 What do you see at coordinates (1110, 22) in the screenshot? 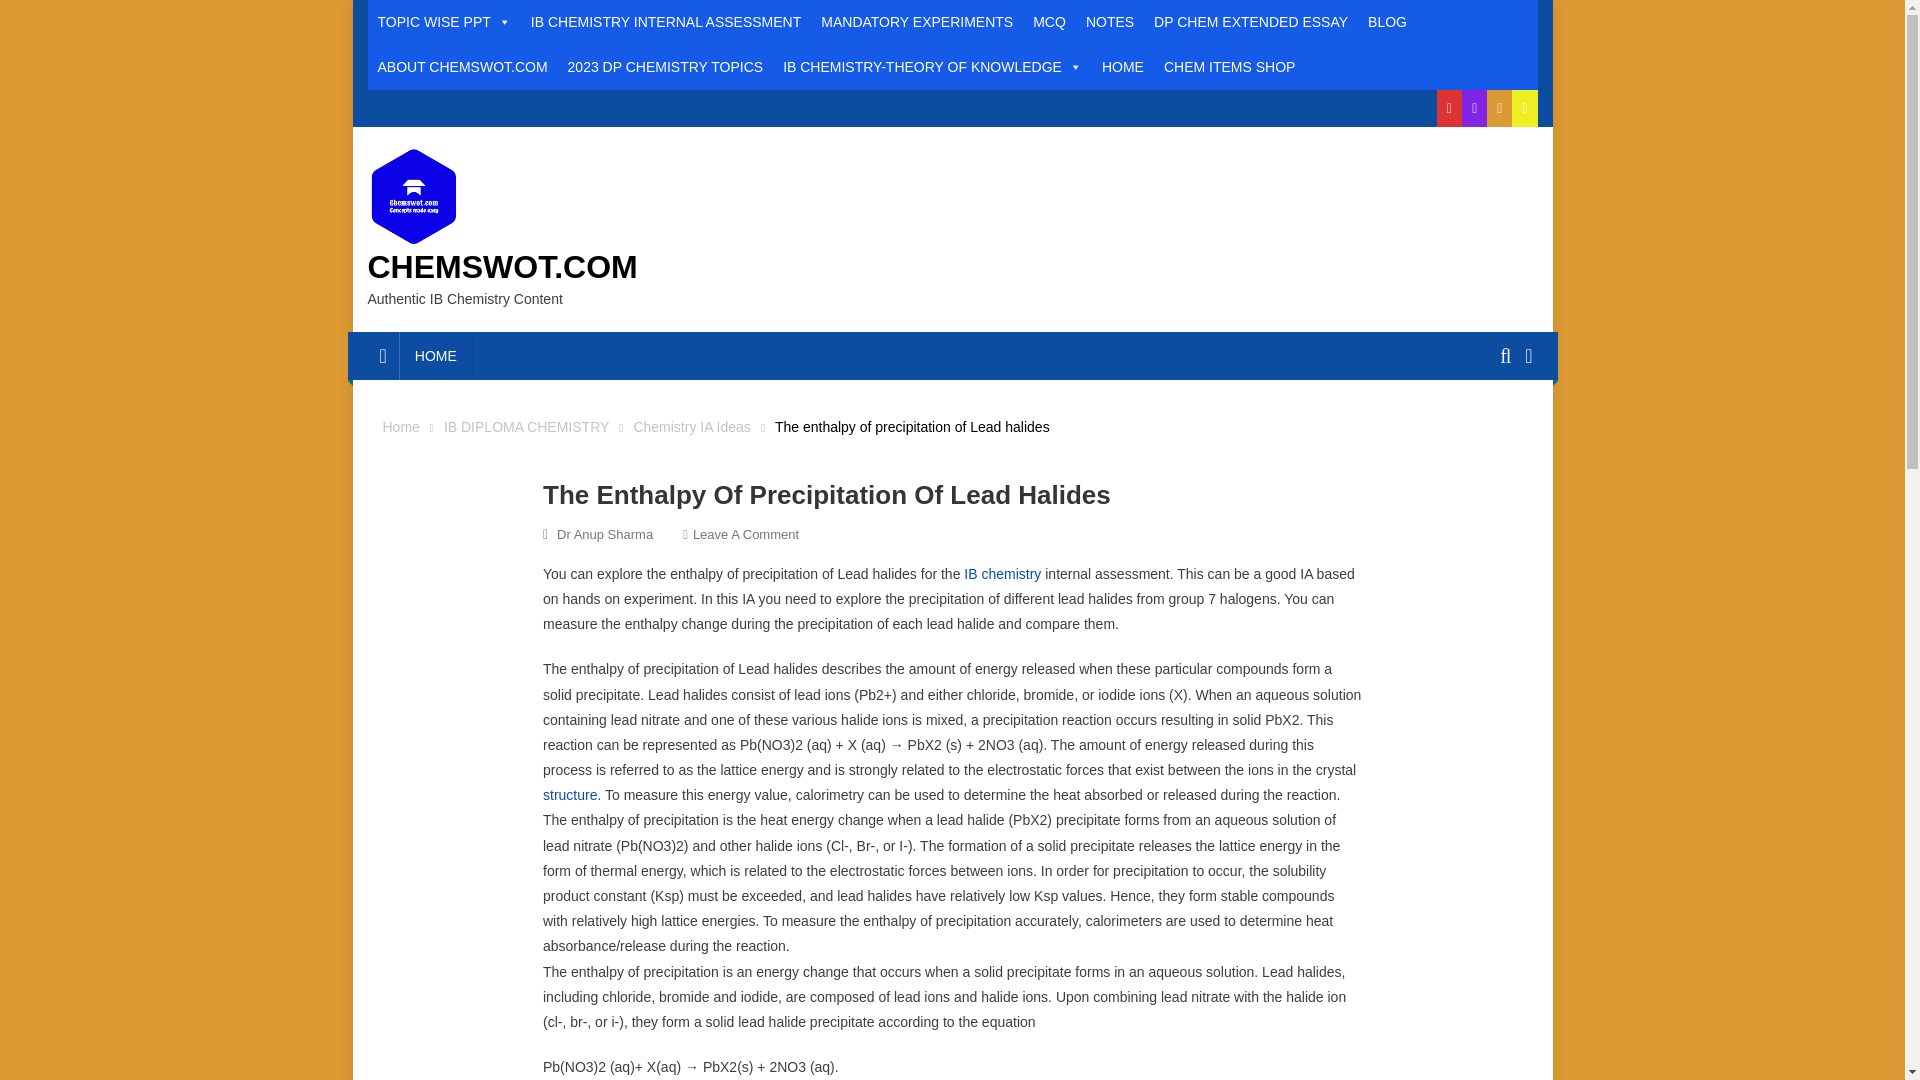
I see `NOTES` at bounding box center [1110, 22].